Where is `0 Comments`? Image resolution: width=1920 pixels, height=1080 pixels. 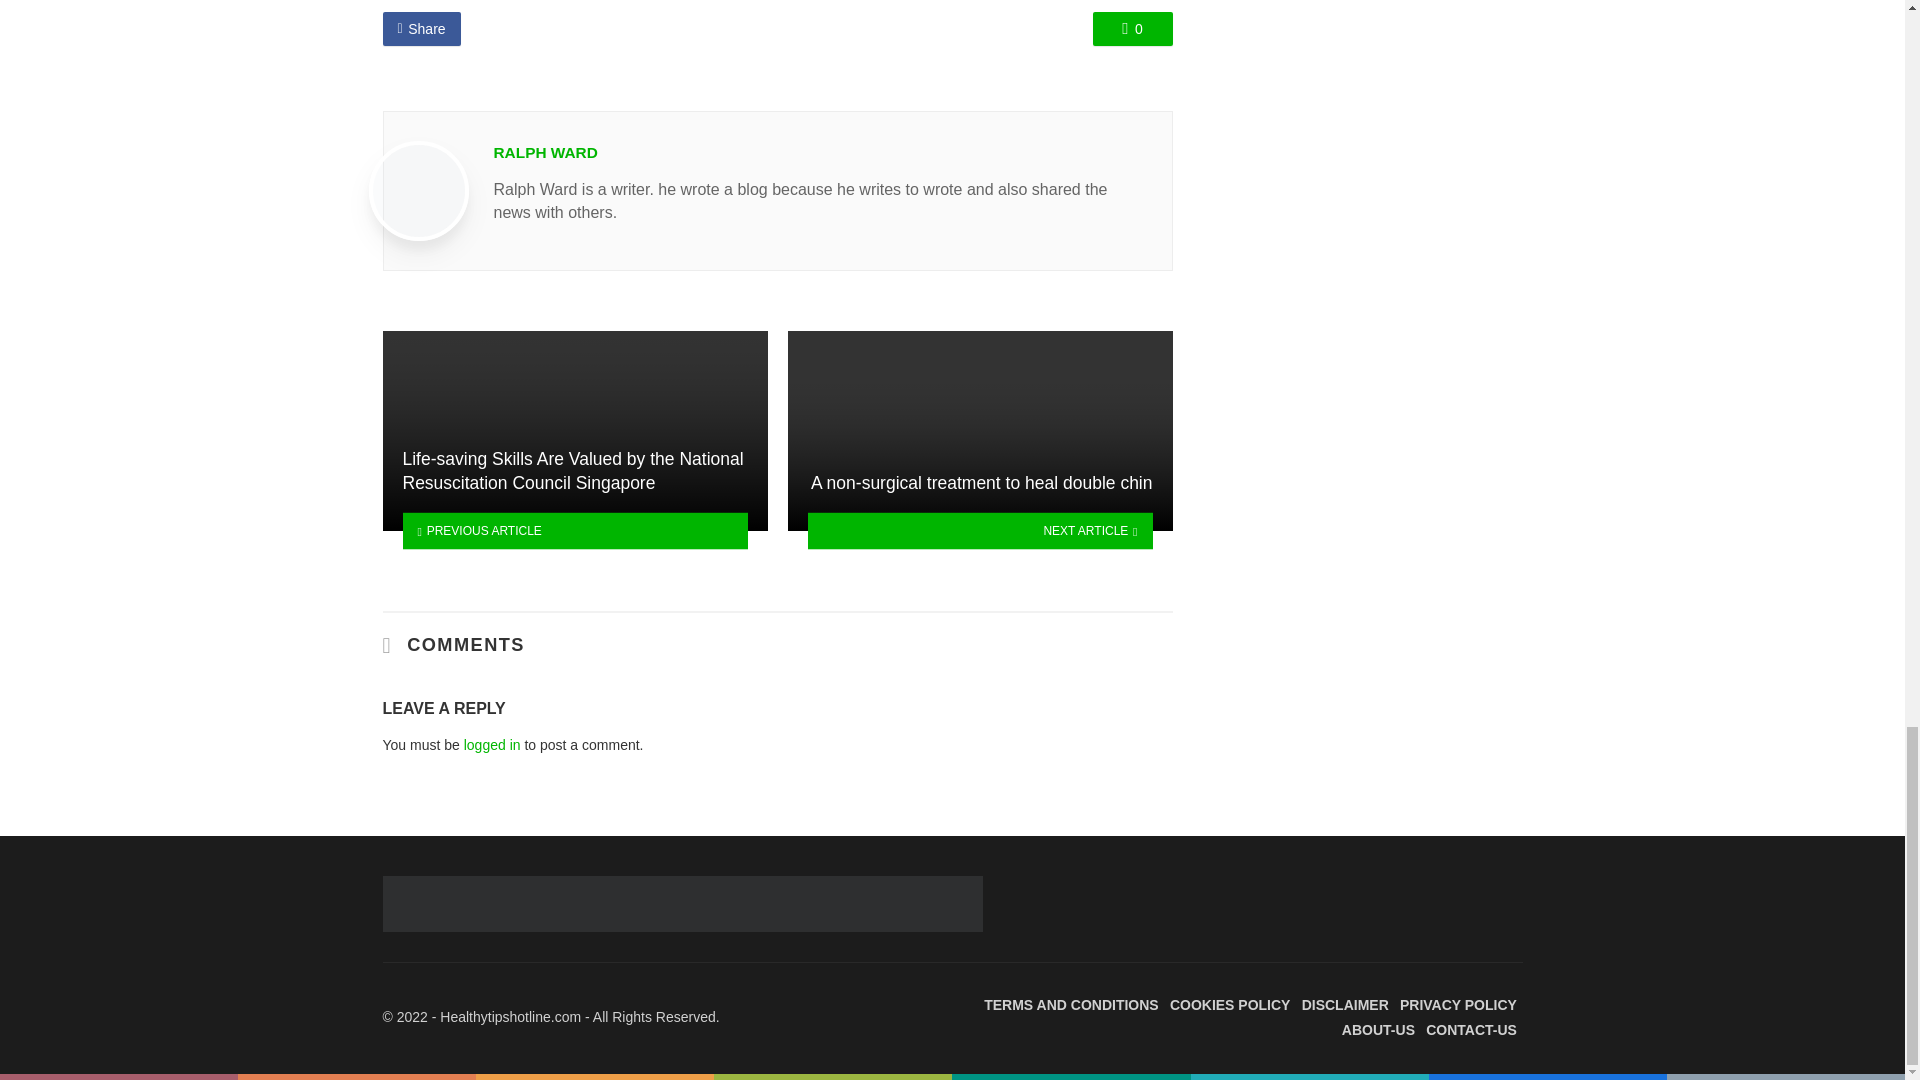
0 Comments is located at coordinates (1132, 28).